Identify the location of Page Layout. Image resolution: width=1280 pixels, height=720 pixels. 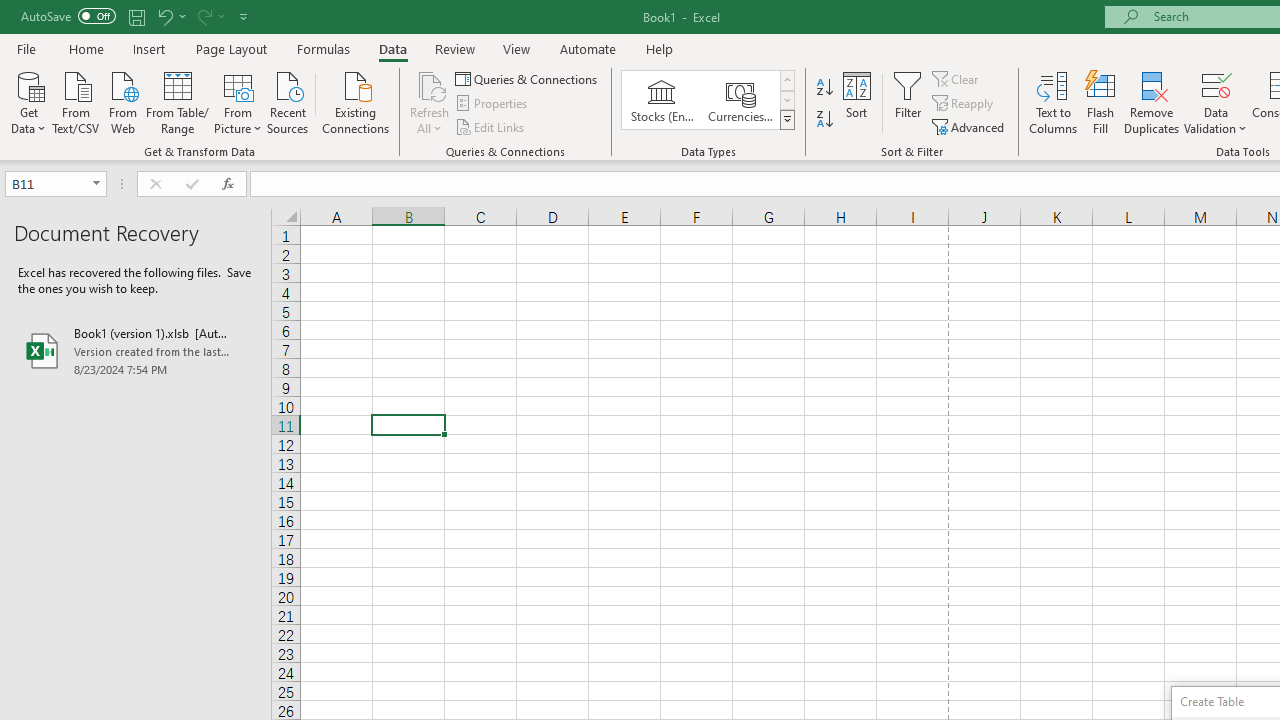
(230, 48).